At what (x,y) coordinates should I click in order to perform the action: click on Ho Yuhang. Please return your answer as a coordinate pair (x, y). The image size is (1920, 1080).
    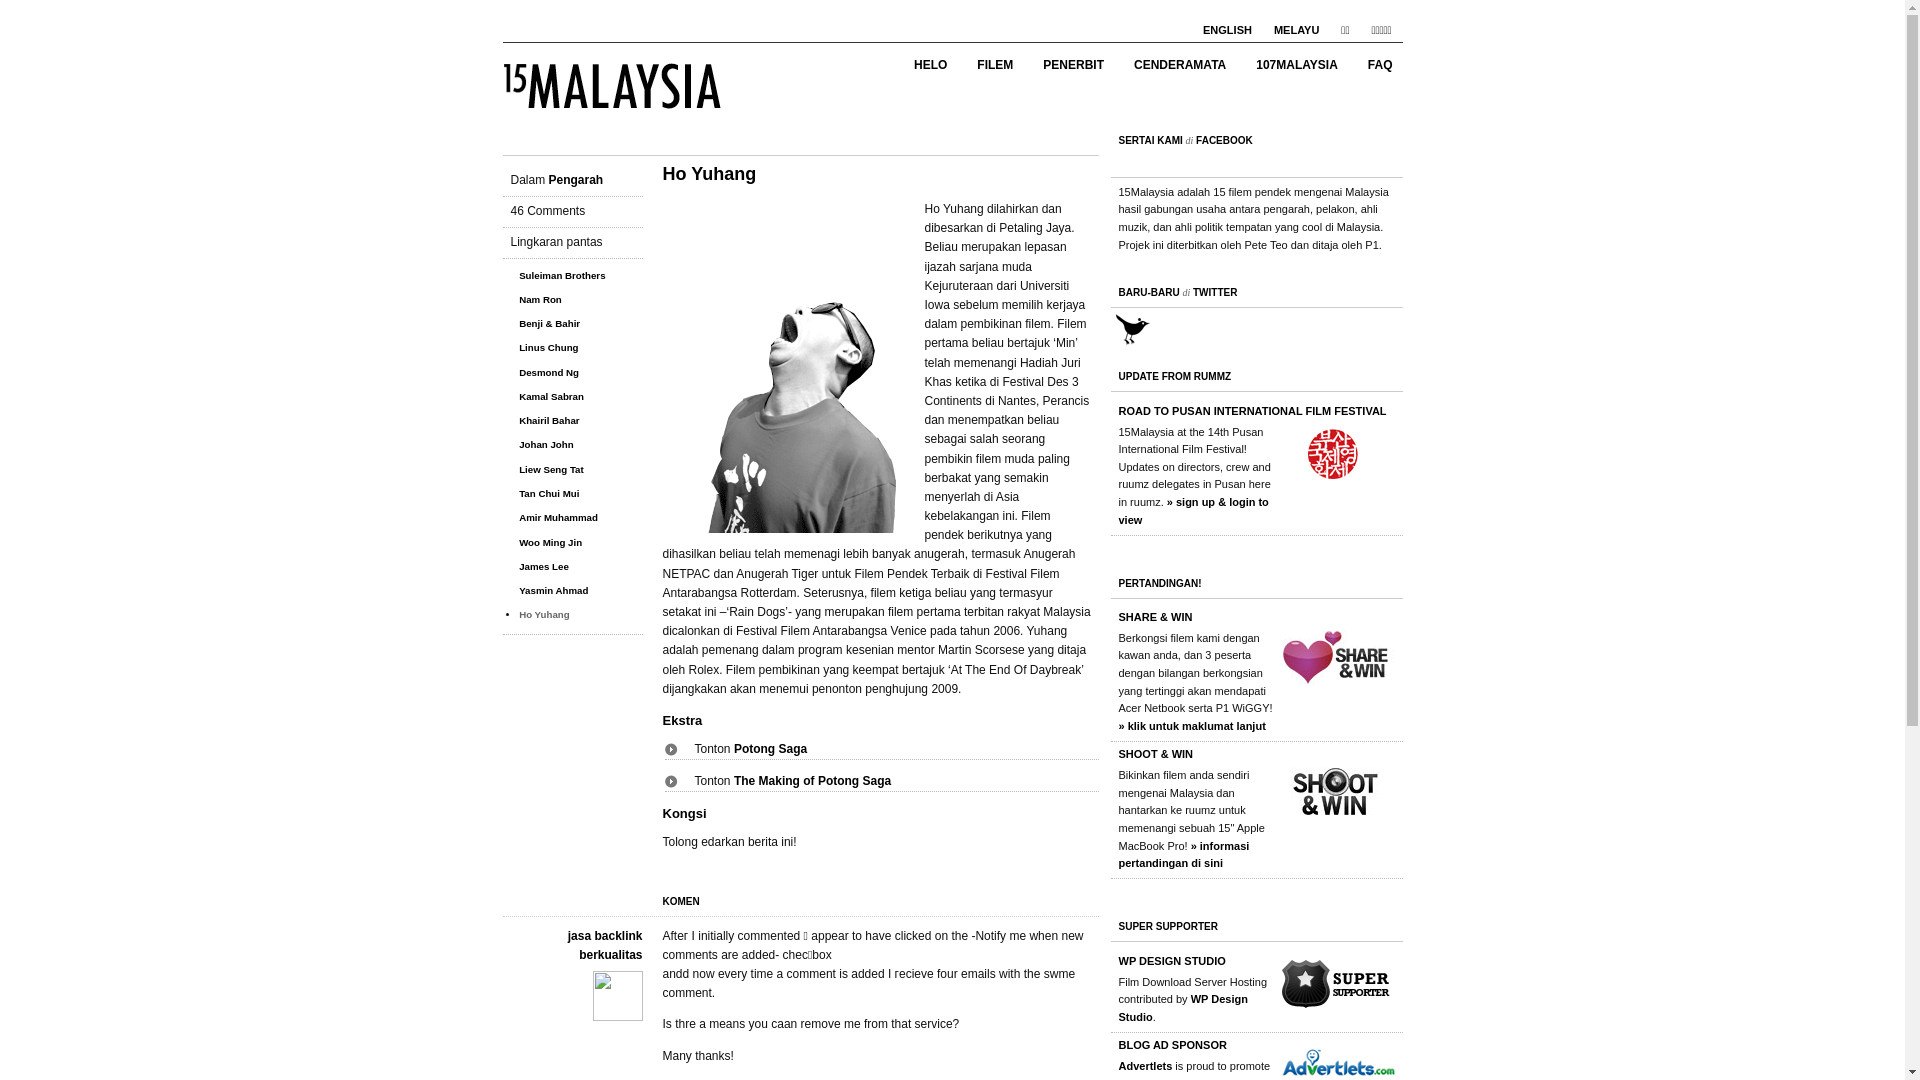
    Looking at the image, I should click on (544, 614).